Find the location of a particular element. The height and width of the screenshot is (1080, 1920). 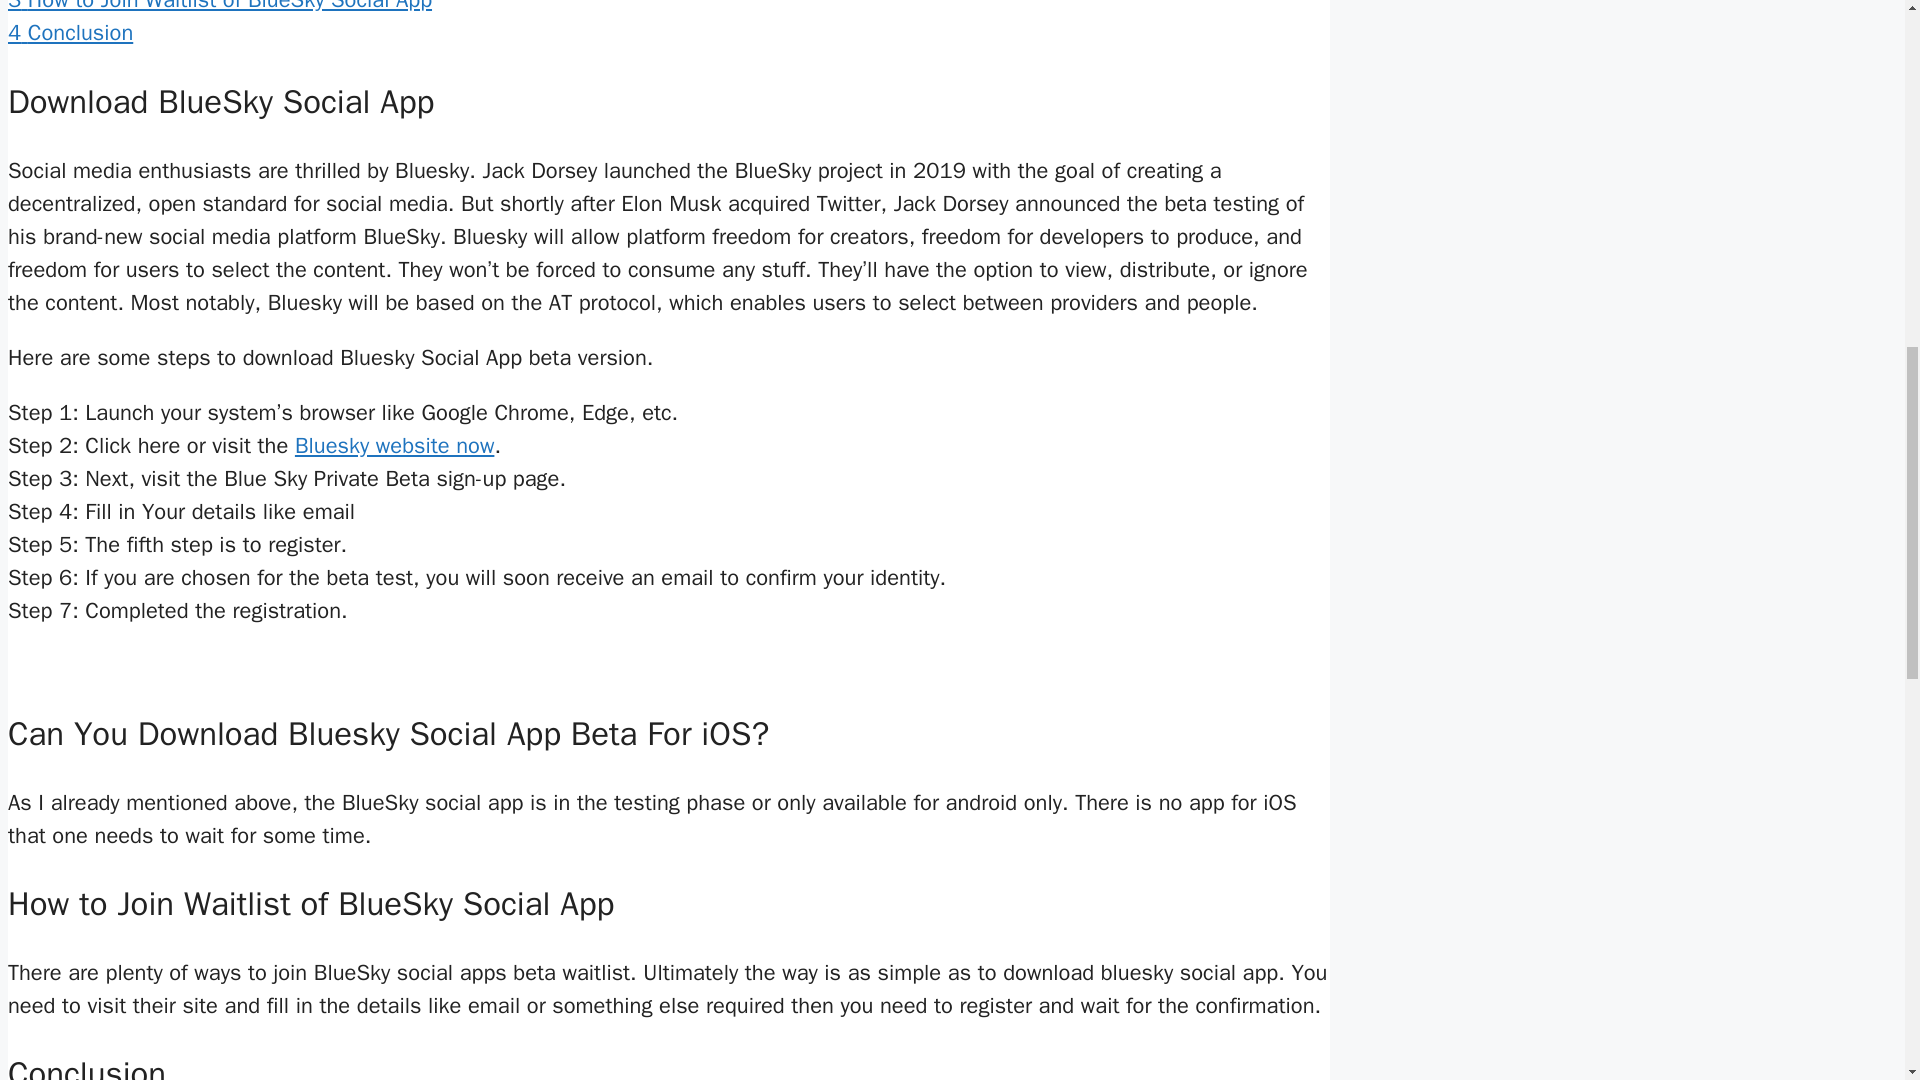

Bluesky website now is located at coordinates (394, 446).